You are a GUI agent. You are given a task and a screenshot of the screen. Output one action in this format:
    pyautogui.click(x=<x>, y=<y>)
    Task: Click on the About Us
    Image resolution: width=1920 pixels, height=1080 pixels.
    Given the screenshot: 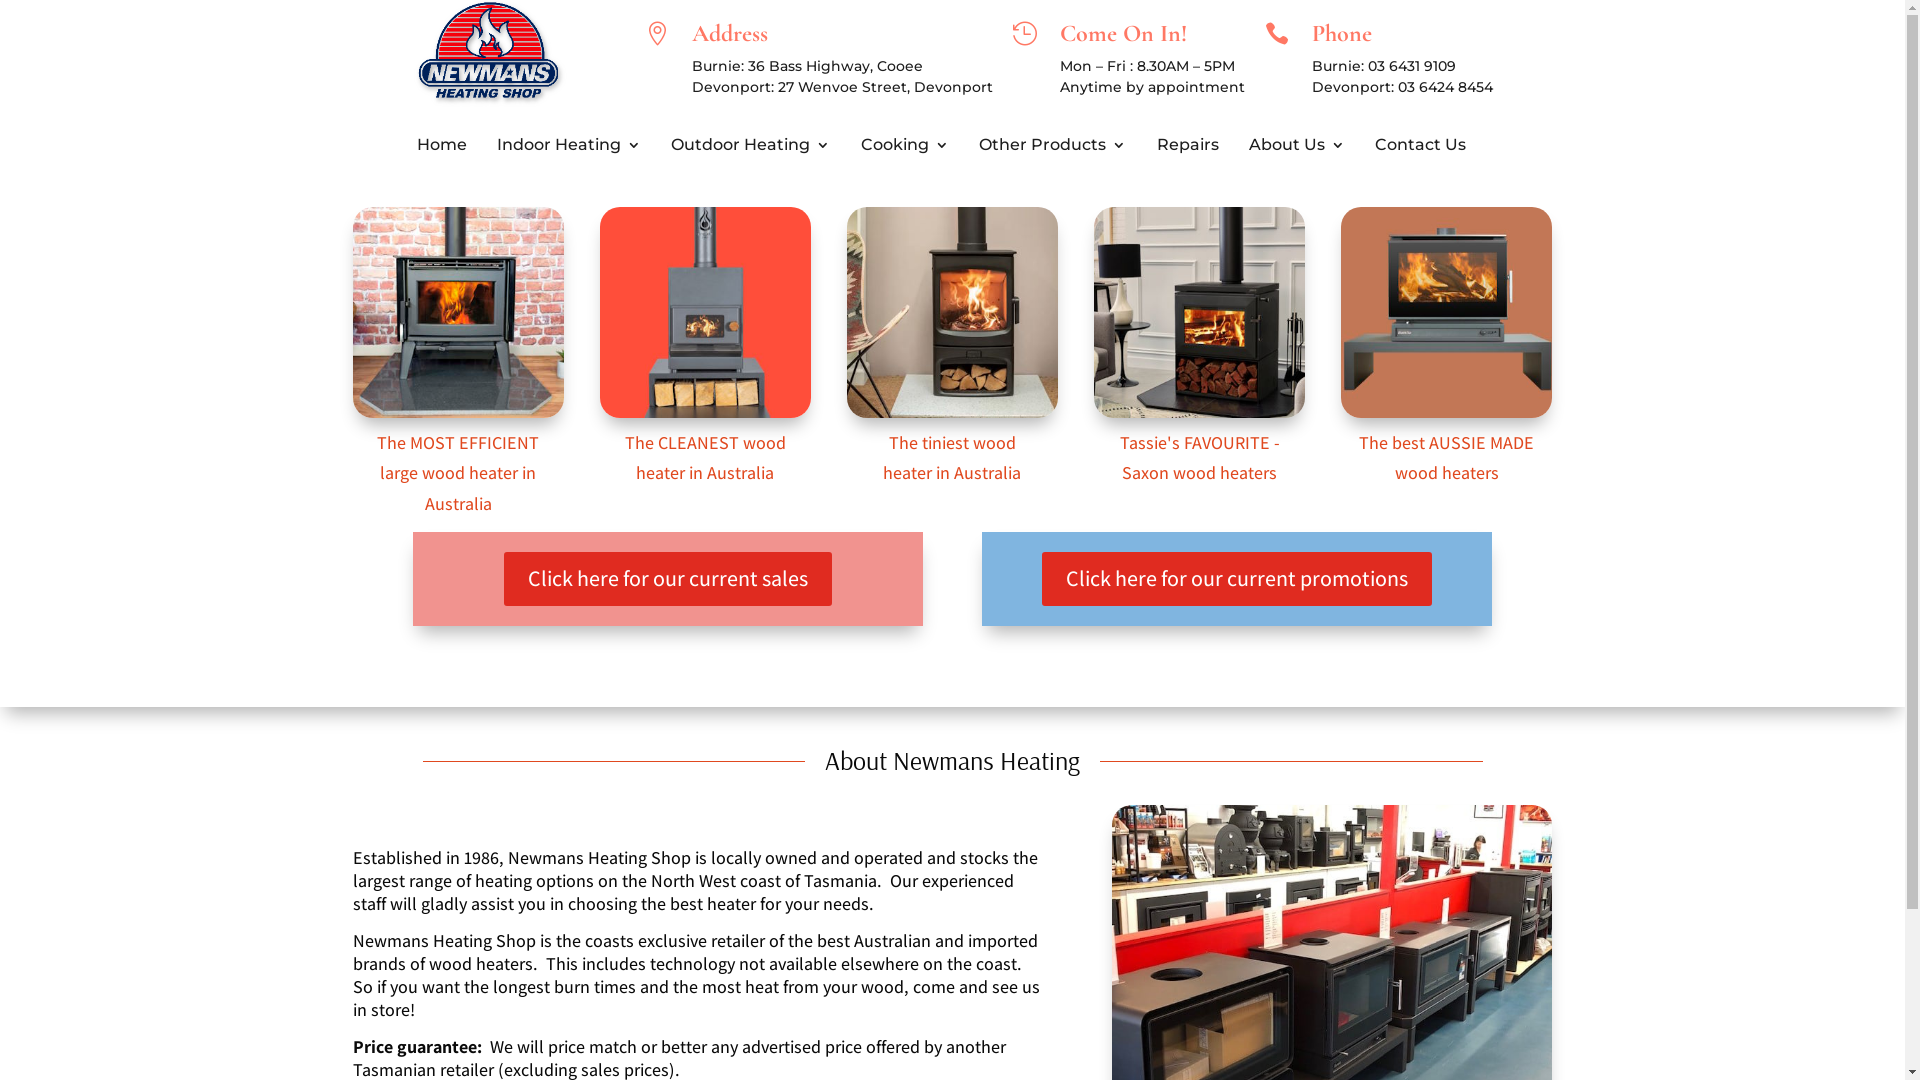 What is the action you would take?
    pyautogui.click(x=1297, y=149)
    